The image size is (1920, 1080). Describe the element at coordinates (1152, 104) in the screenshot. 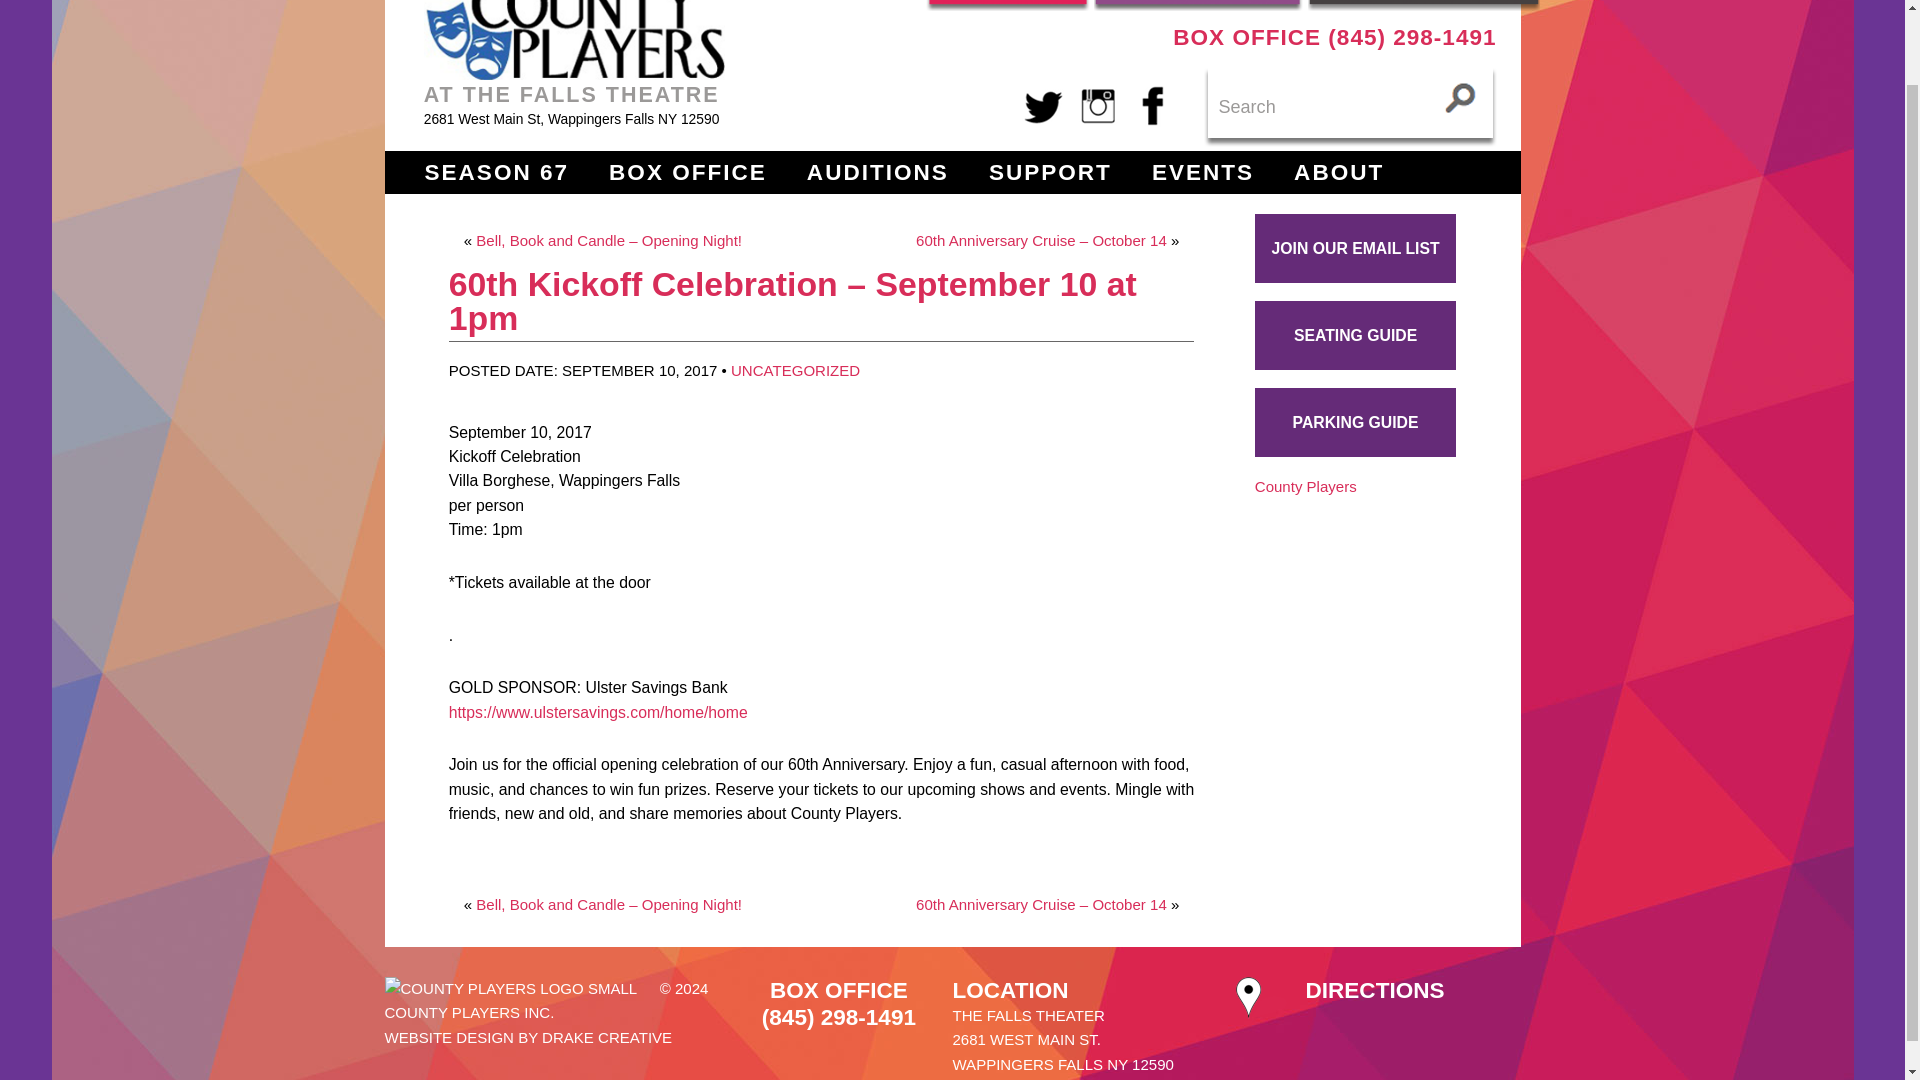

I see `Like Us On Facebook` at that location.